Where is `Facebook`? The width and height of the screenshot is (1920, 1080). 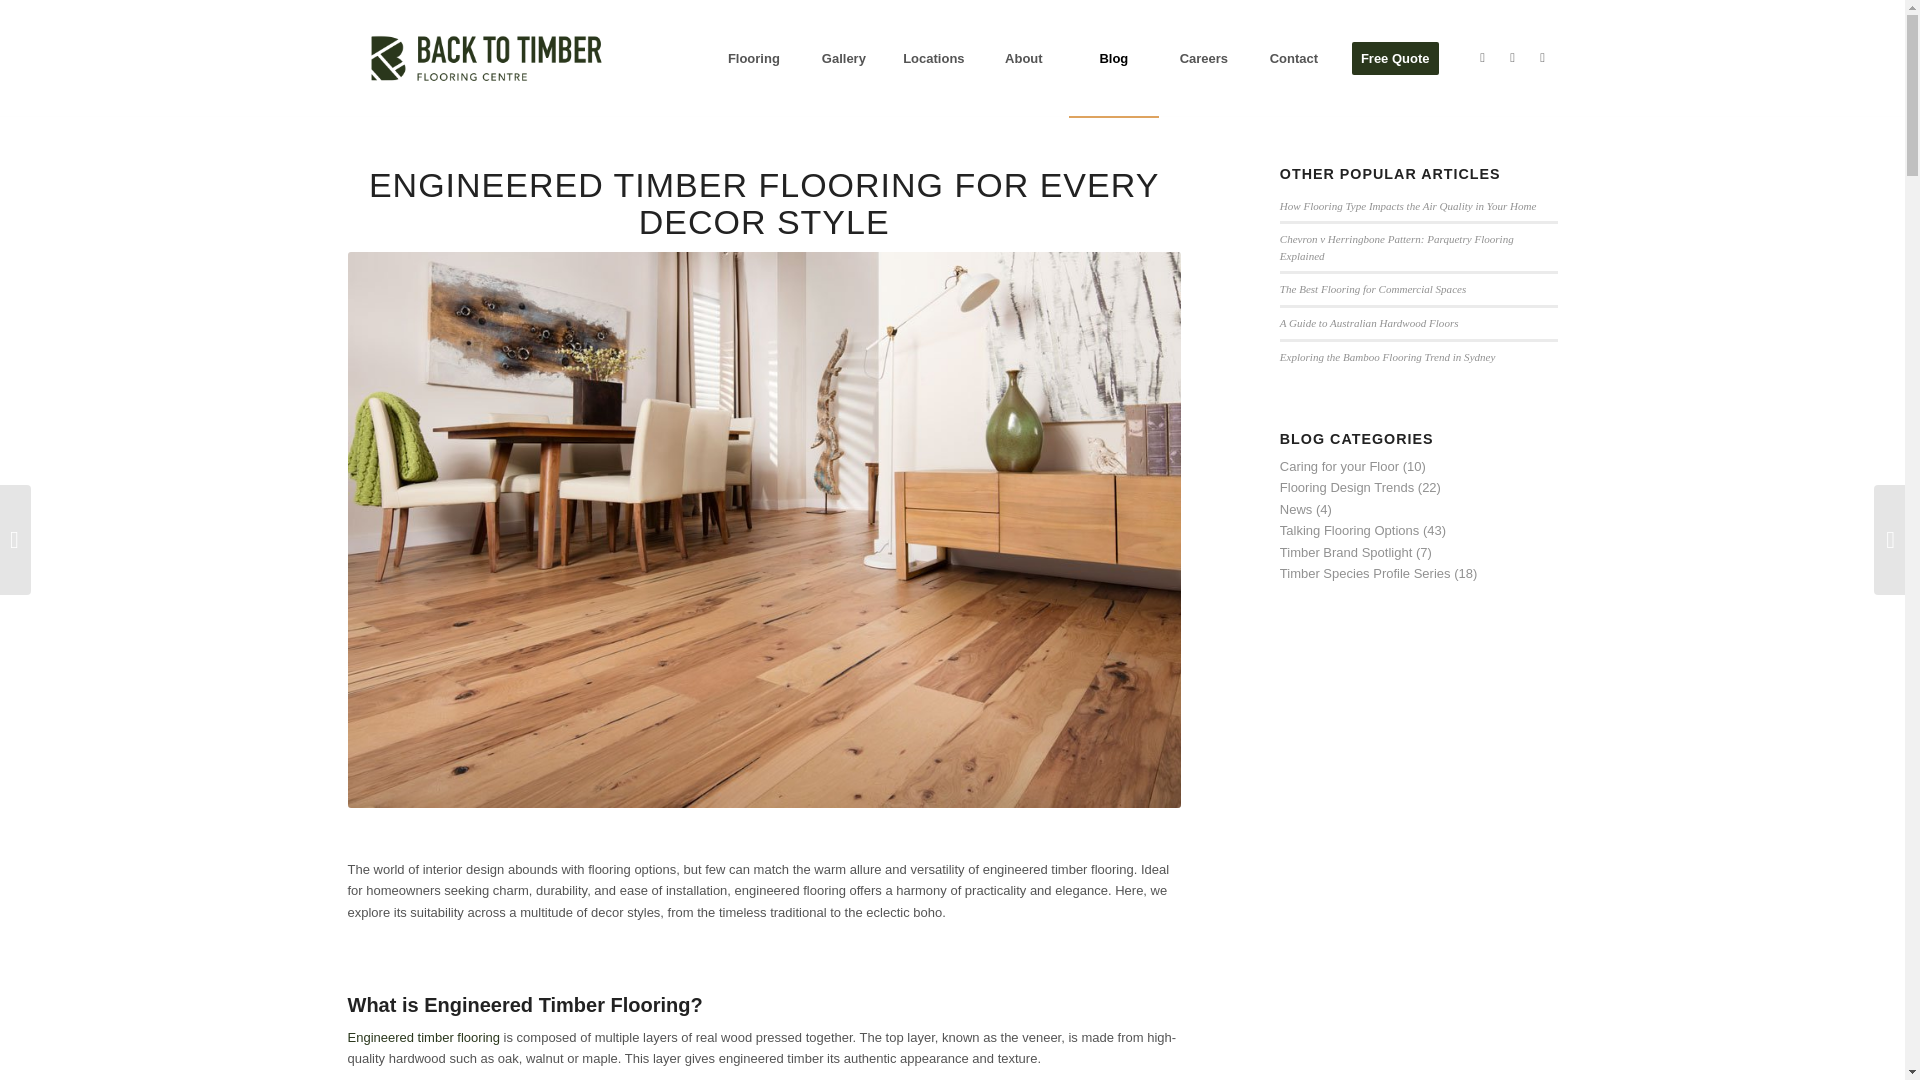
Facebook is located at coordinates (1482, 58).